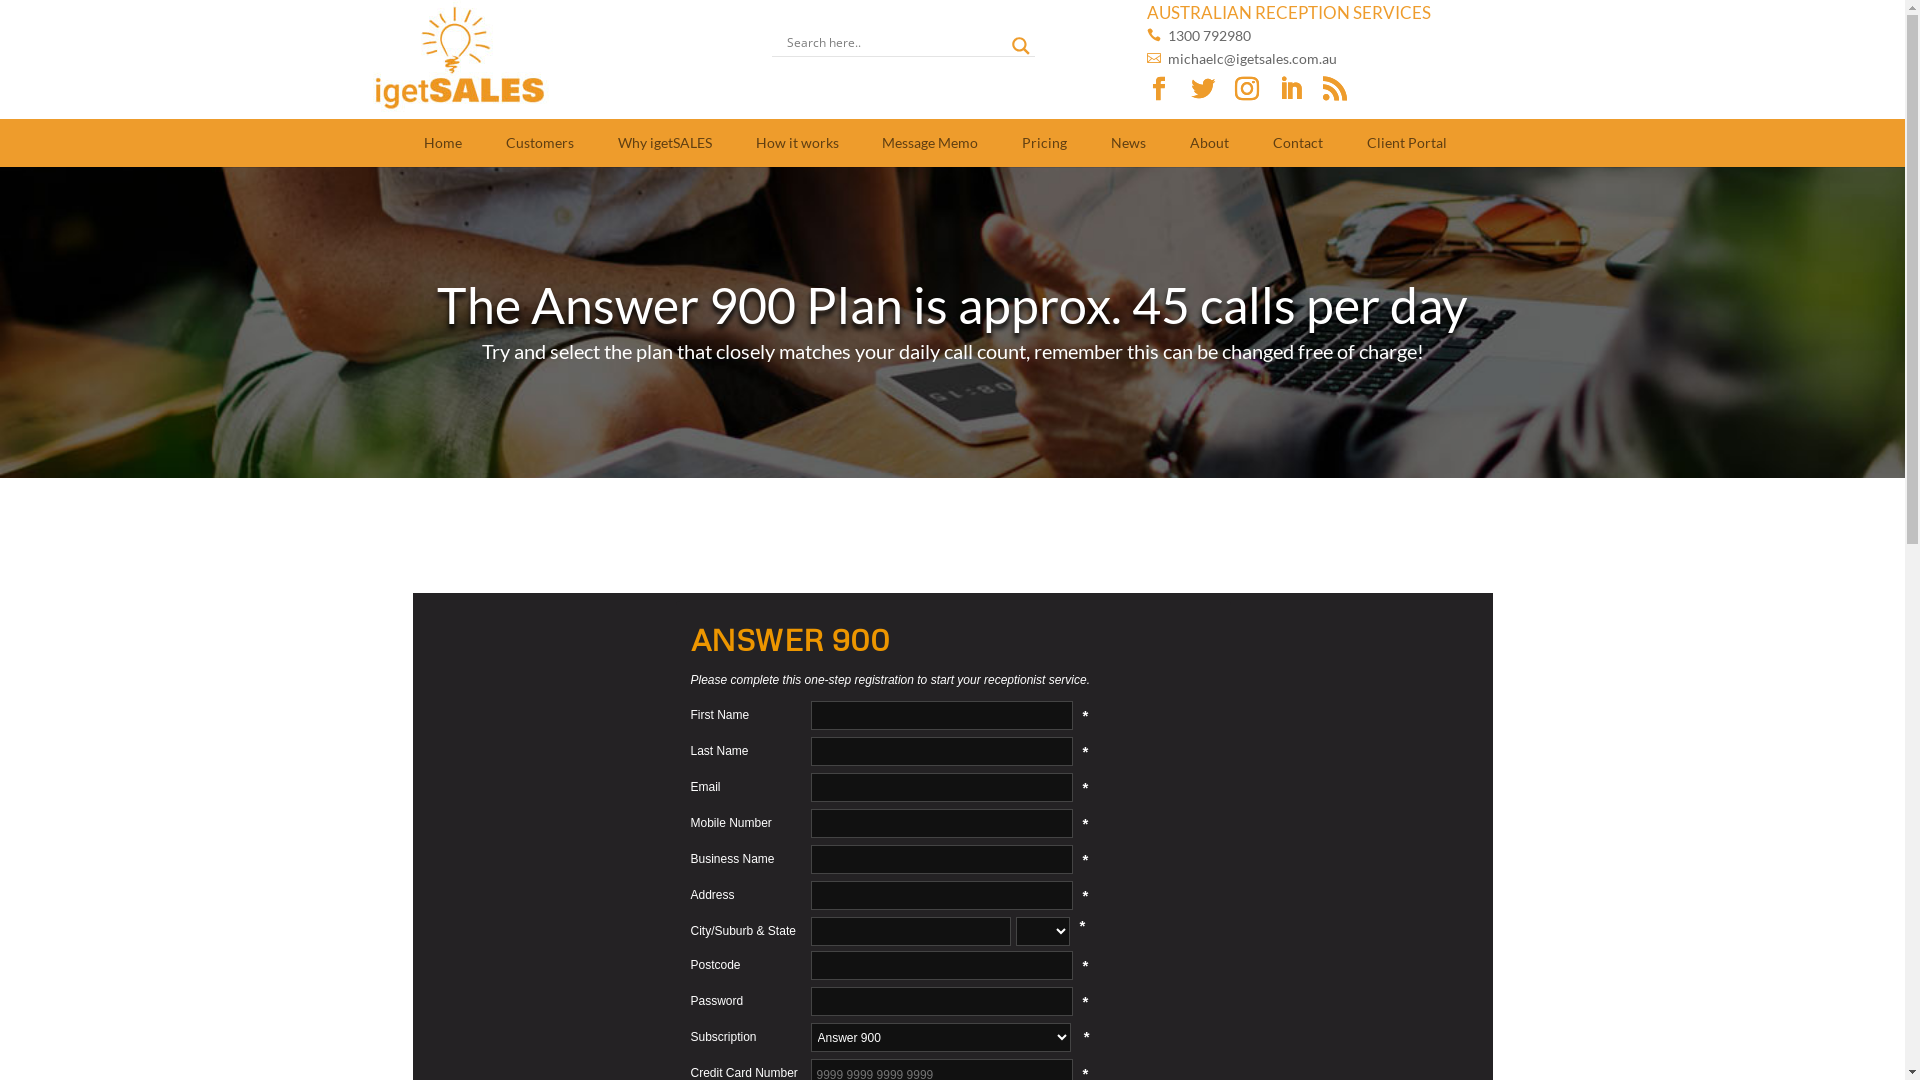  What do you see at coordinates (444, 143) in the screenshot?
I see `Home` at bounding box center [444, 143].